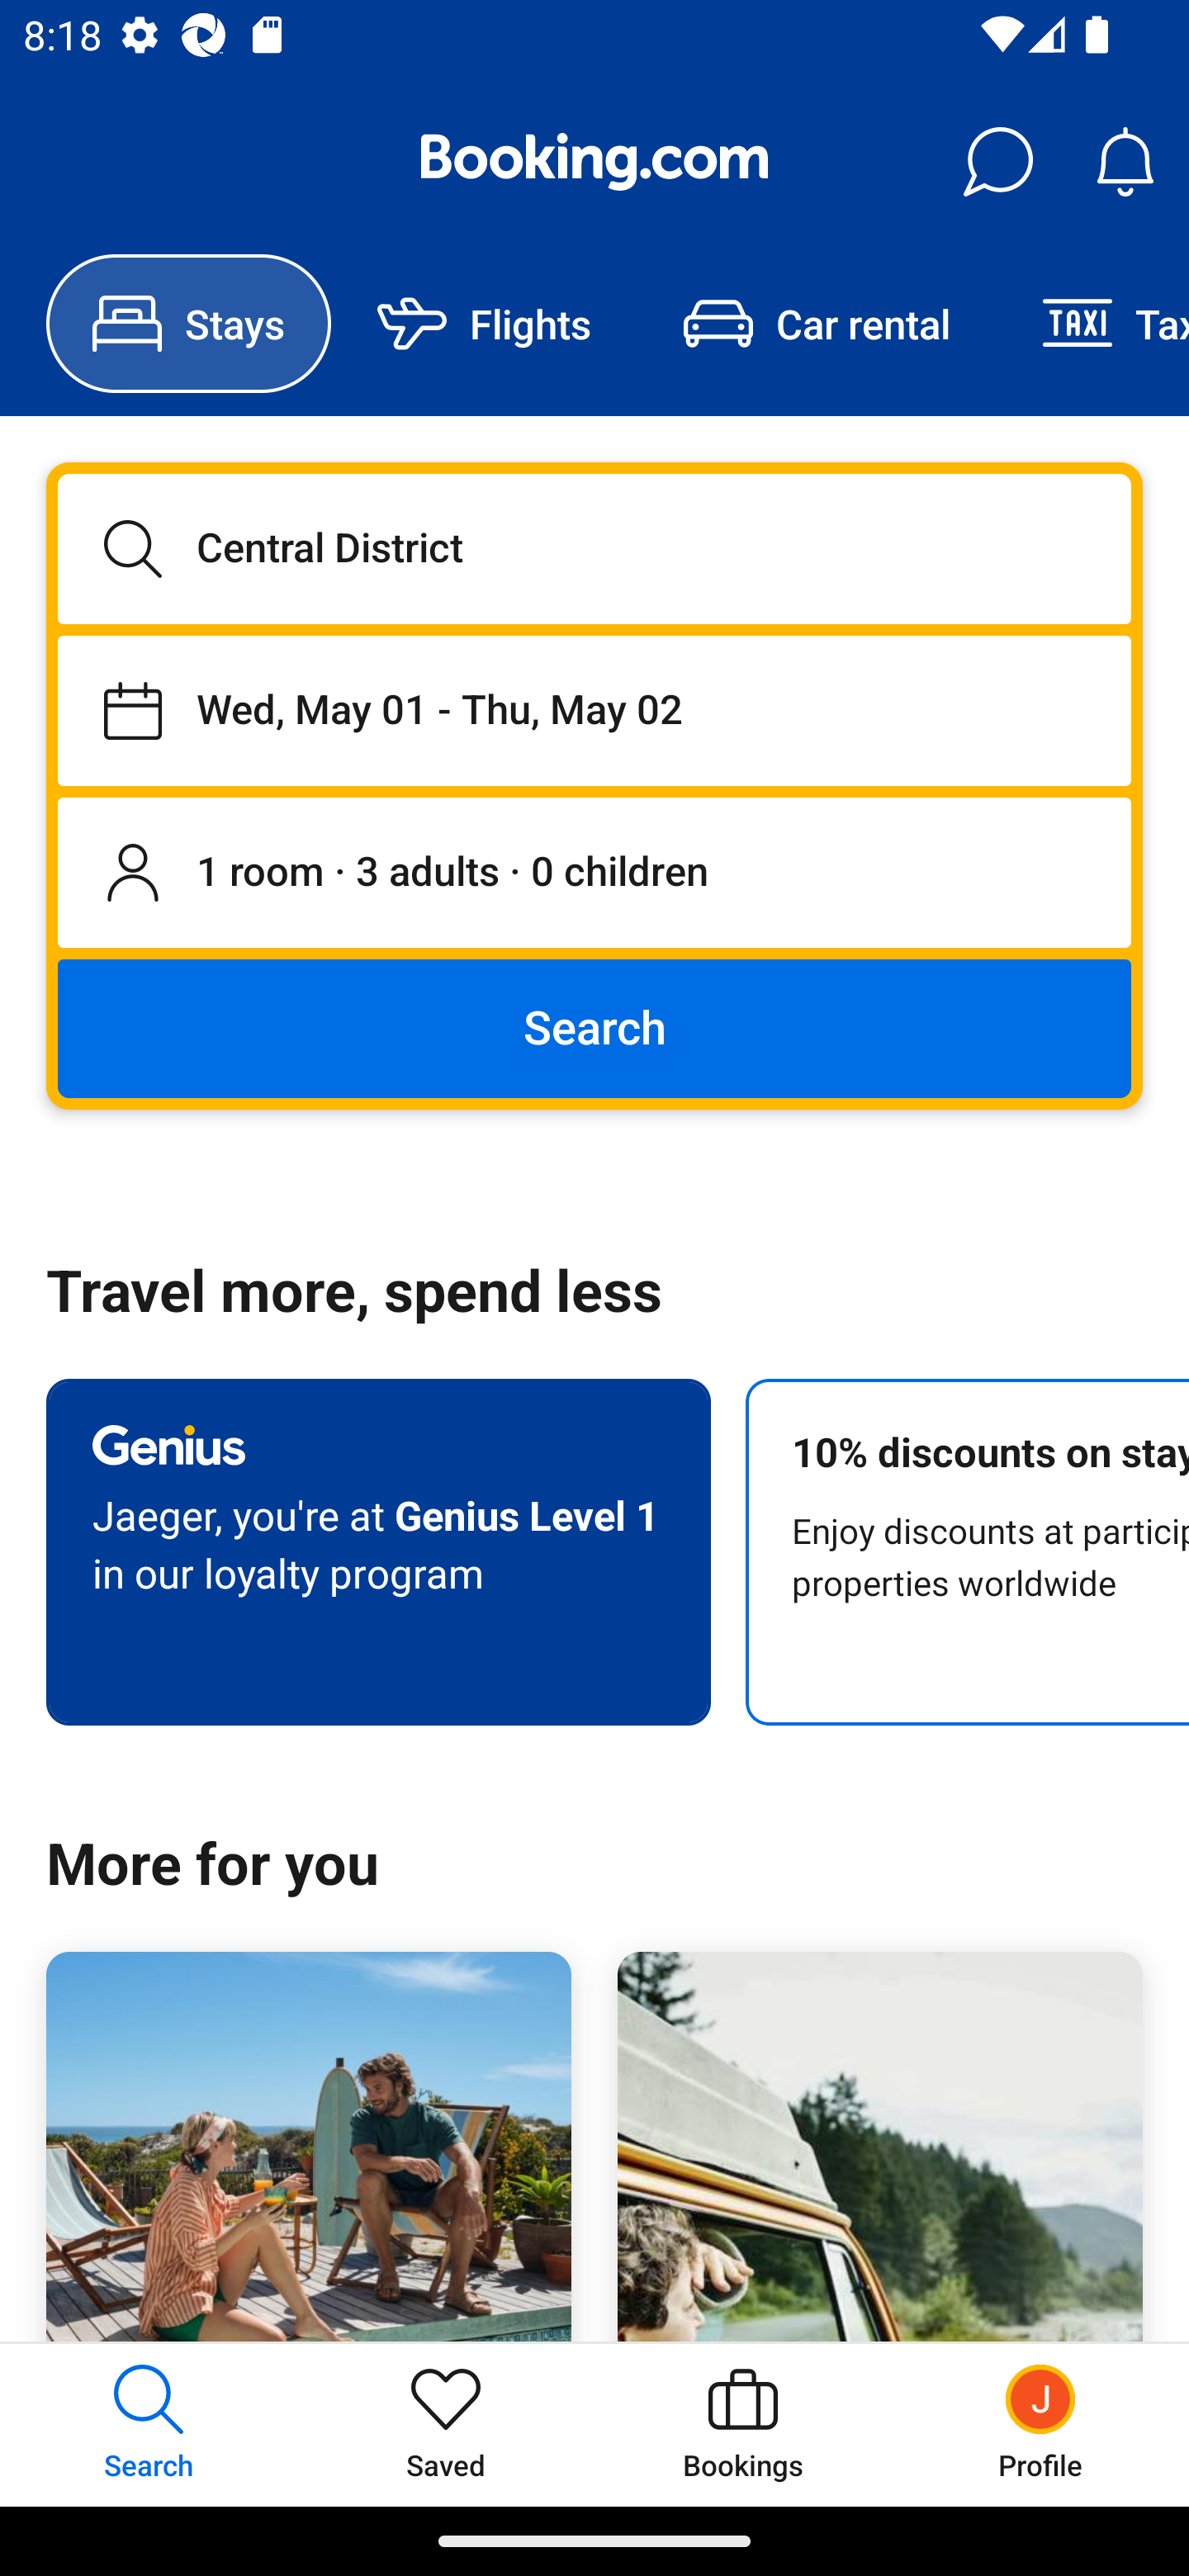 This screenshot has height=2576, width=1189. I want to click on Central District, so click(594, 548).